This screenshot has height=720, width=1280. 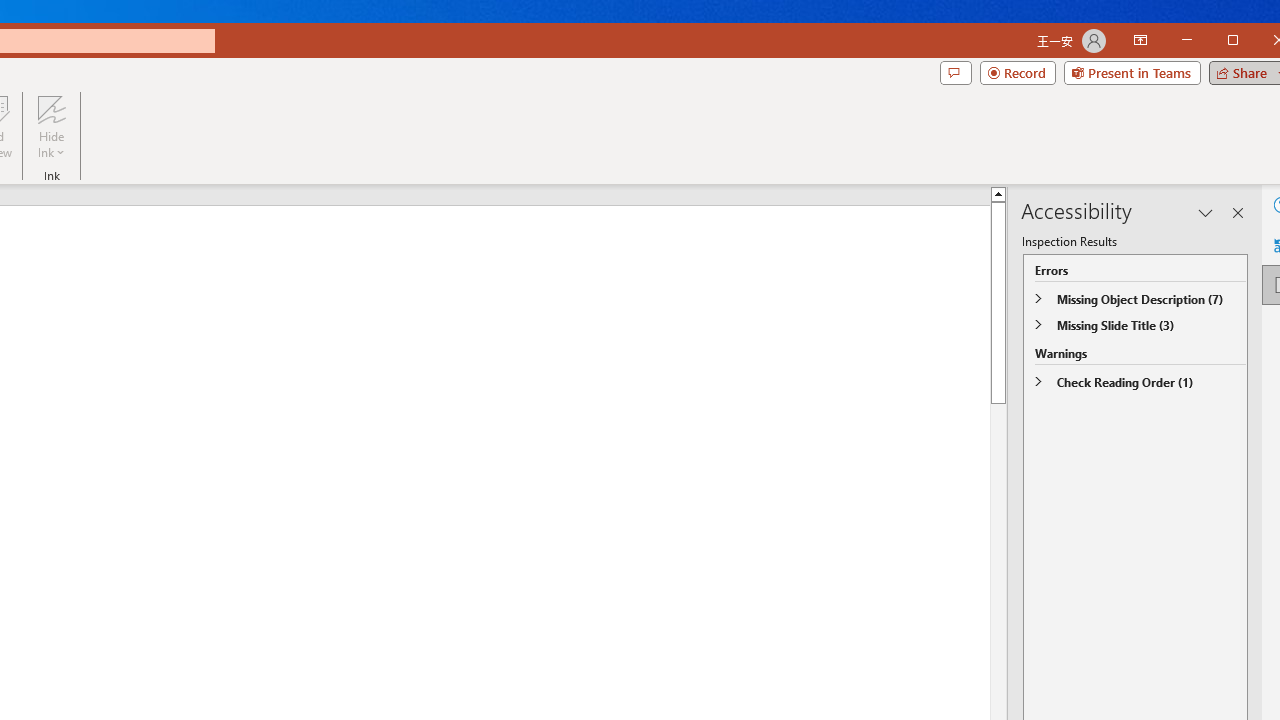 I want to click on Maximize, so click(x=1262, y=42).